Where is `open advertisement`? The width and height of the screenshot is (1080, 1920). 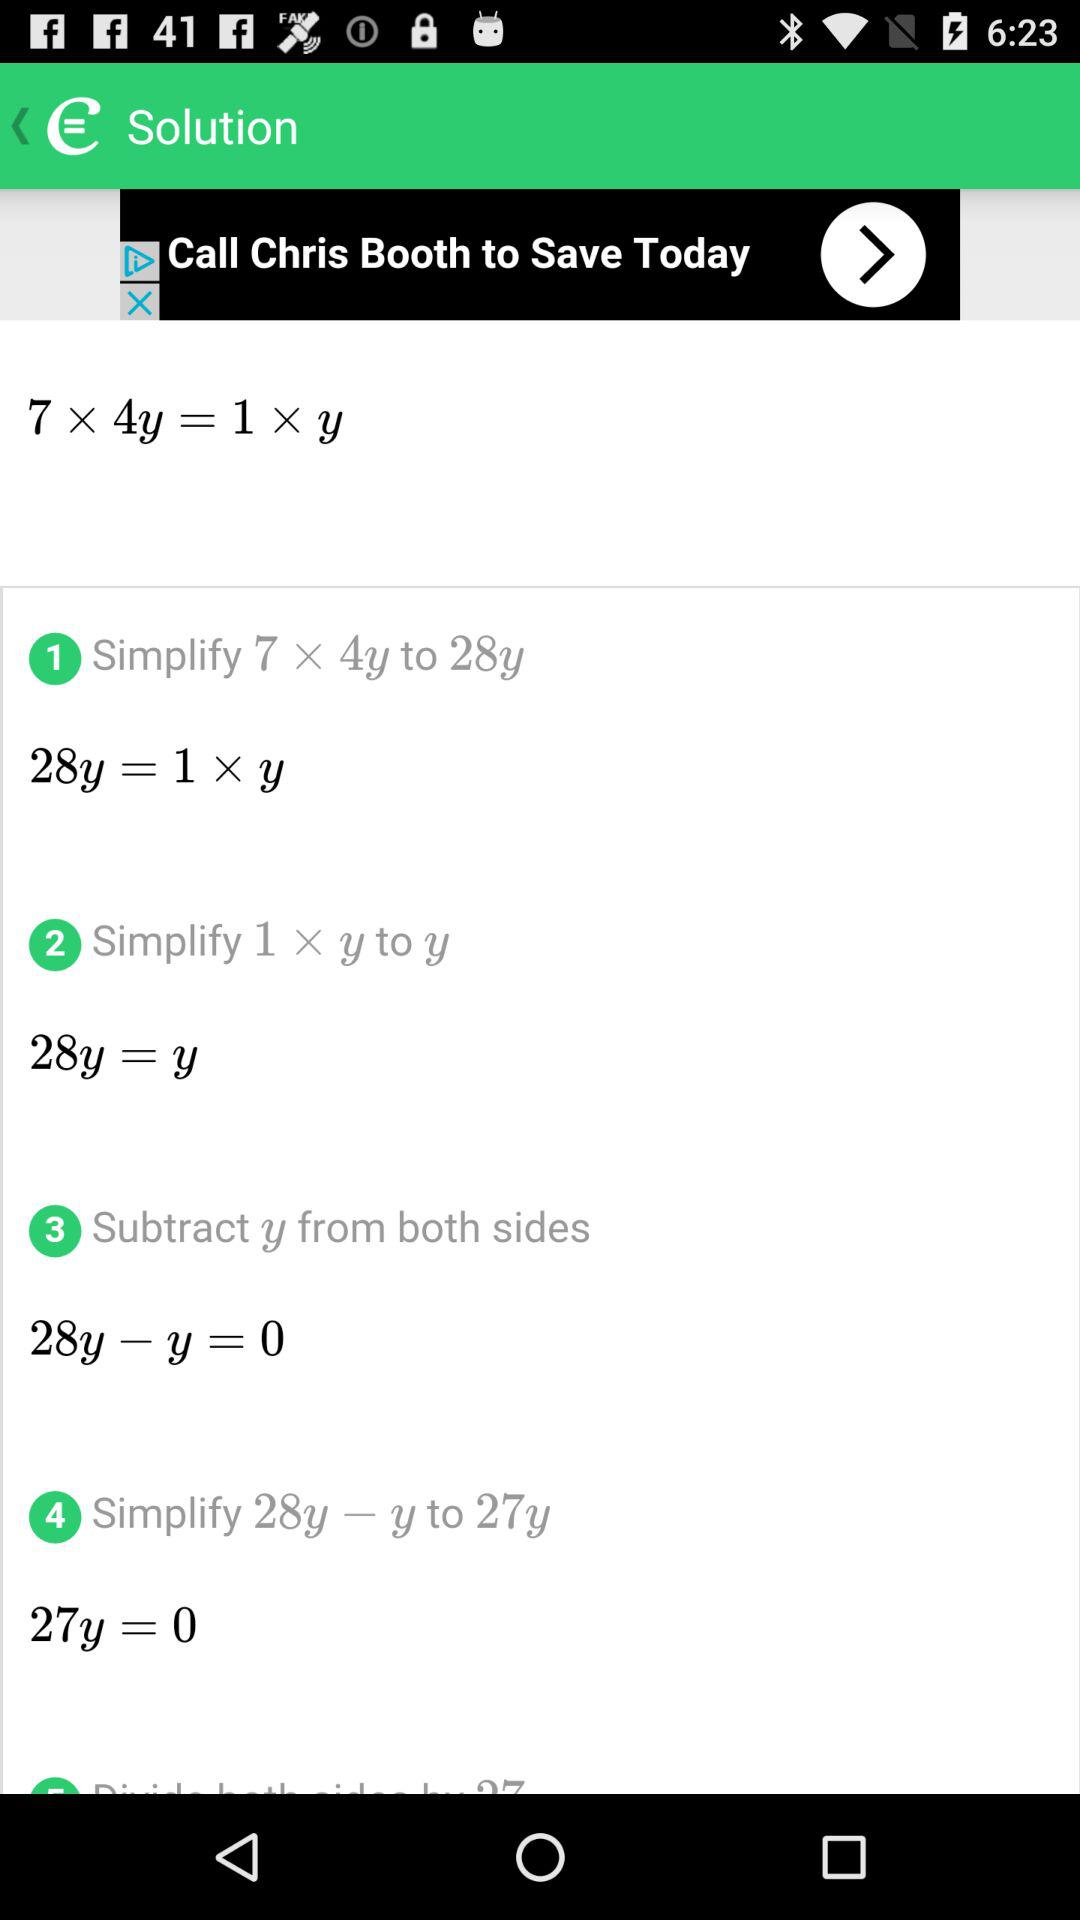
open advertisement is located at coordinates (540, 254).